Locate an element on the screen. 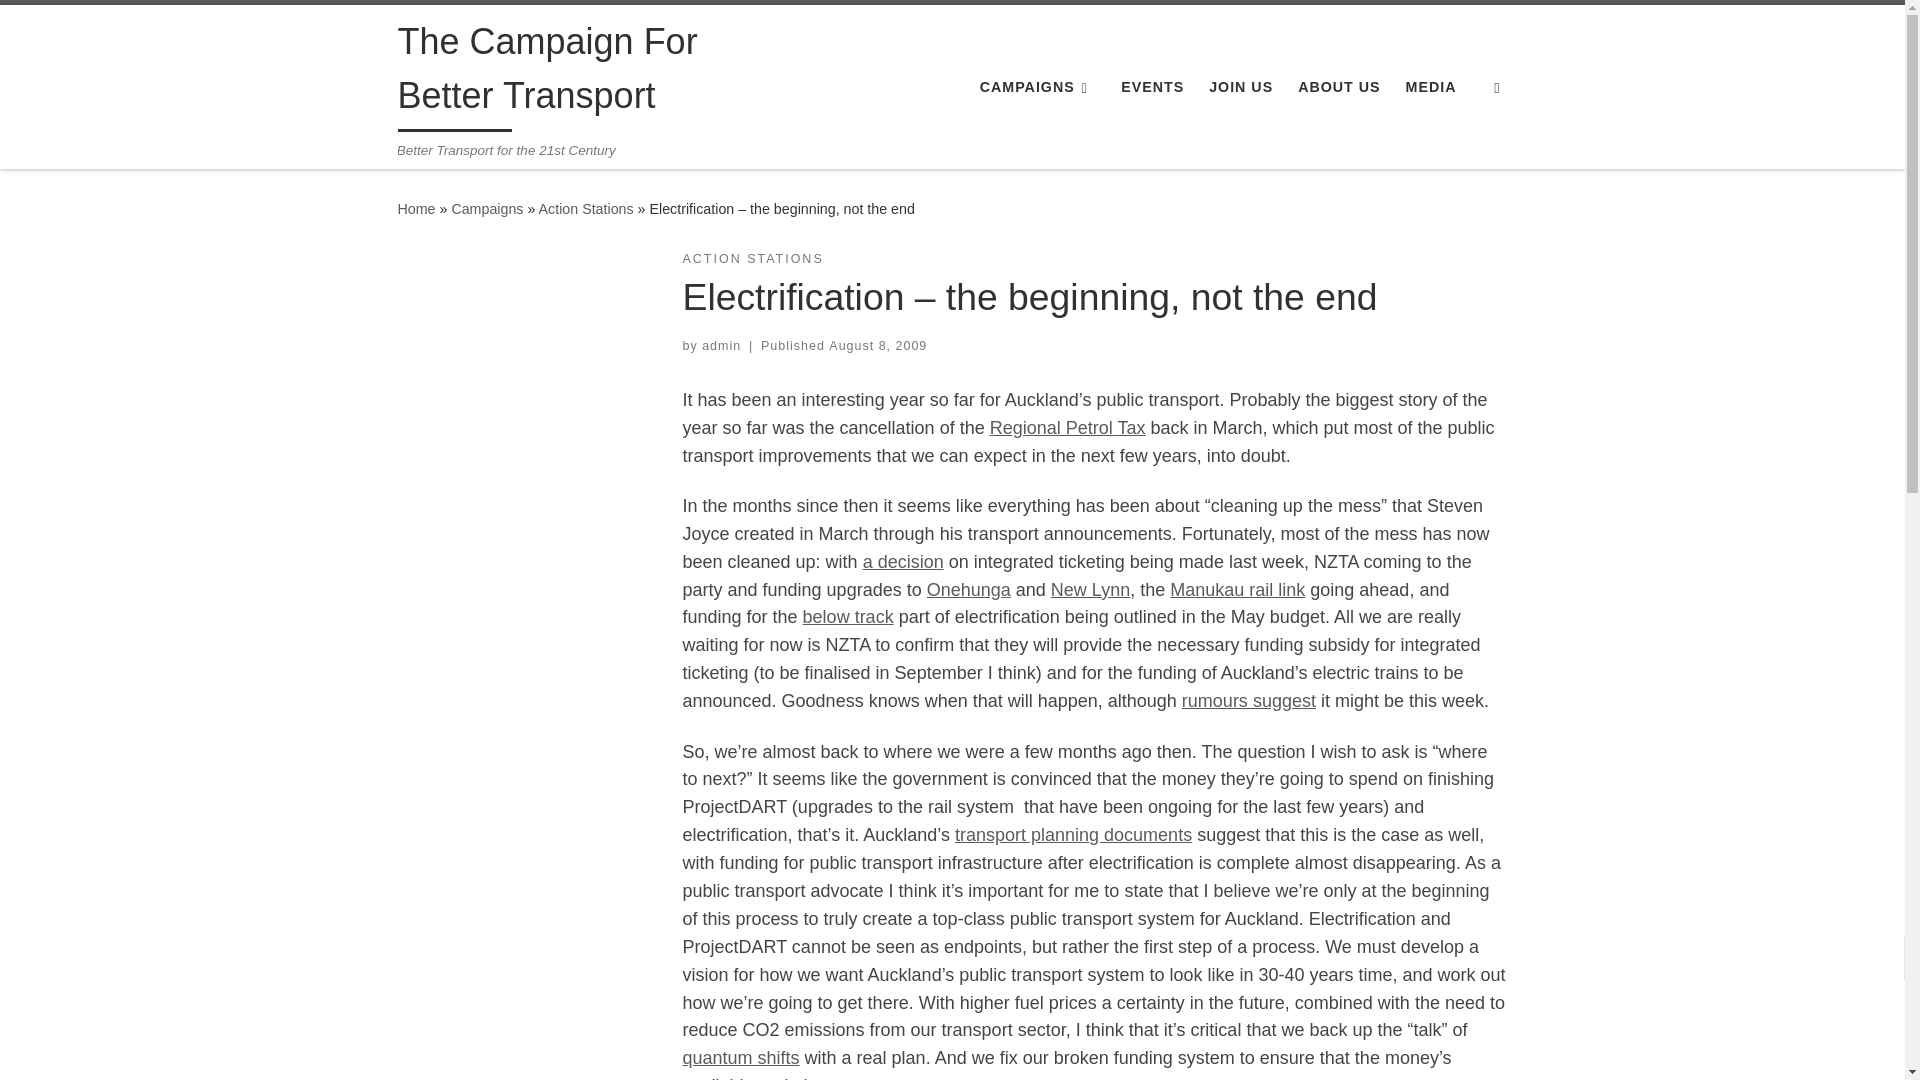  Manukau rail link is located at coordinates (1237, 590).